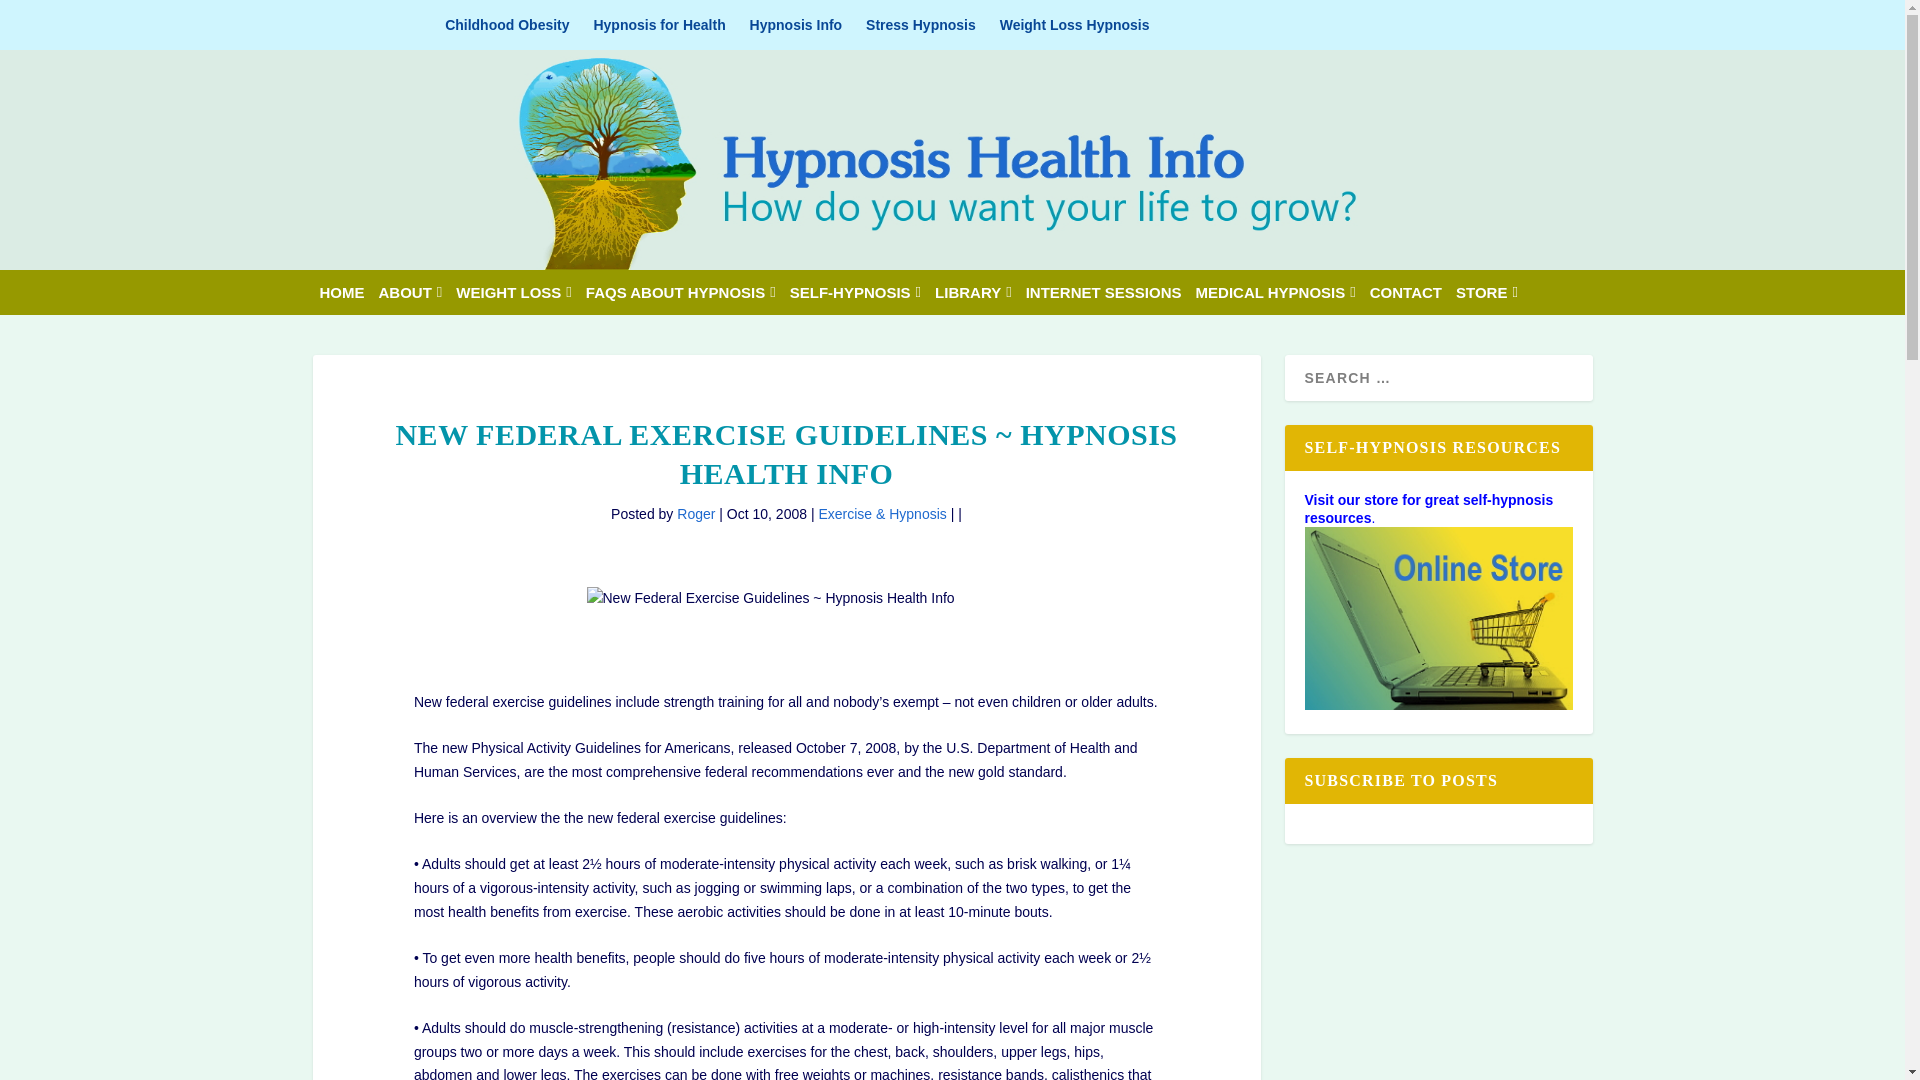  What do you see at coordinates (855, 292) in the screenshot?
I see `SELF-HYPNOSIS` at bounding box center [855, 292].